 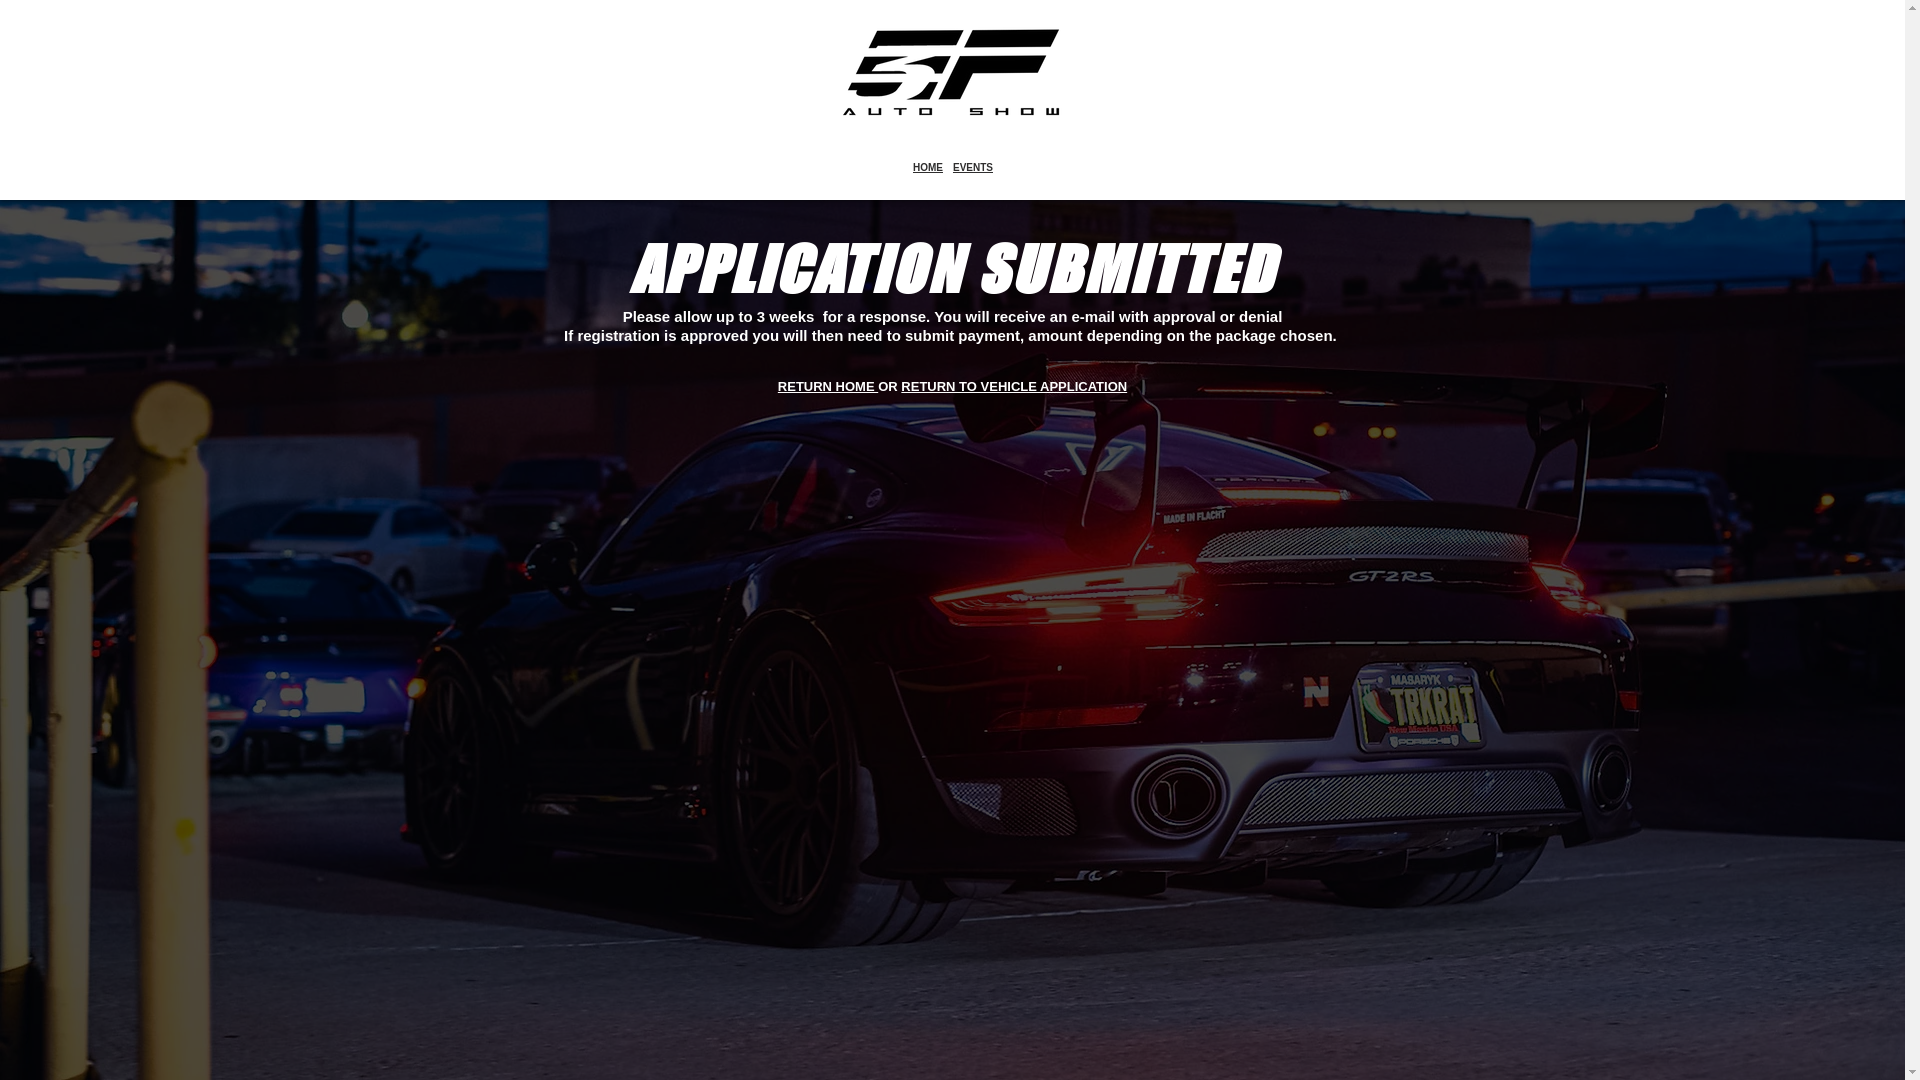 I want to click on EVENTS, so click(x=973, y=168).